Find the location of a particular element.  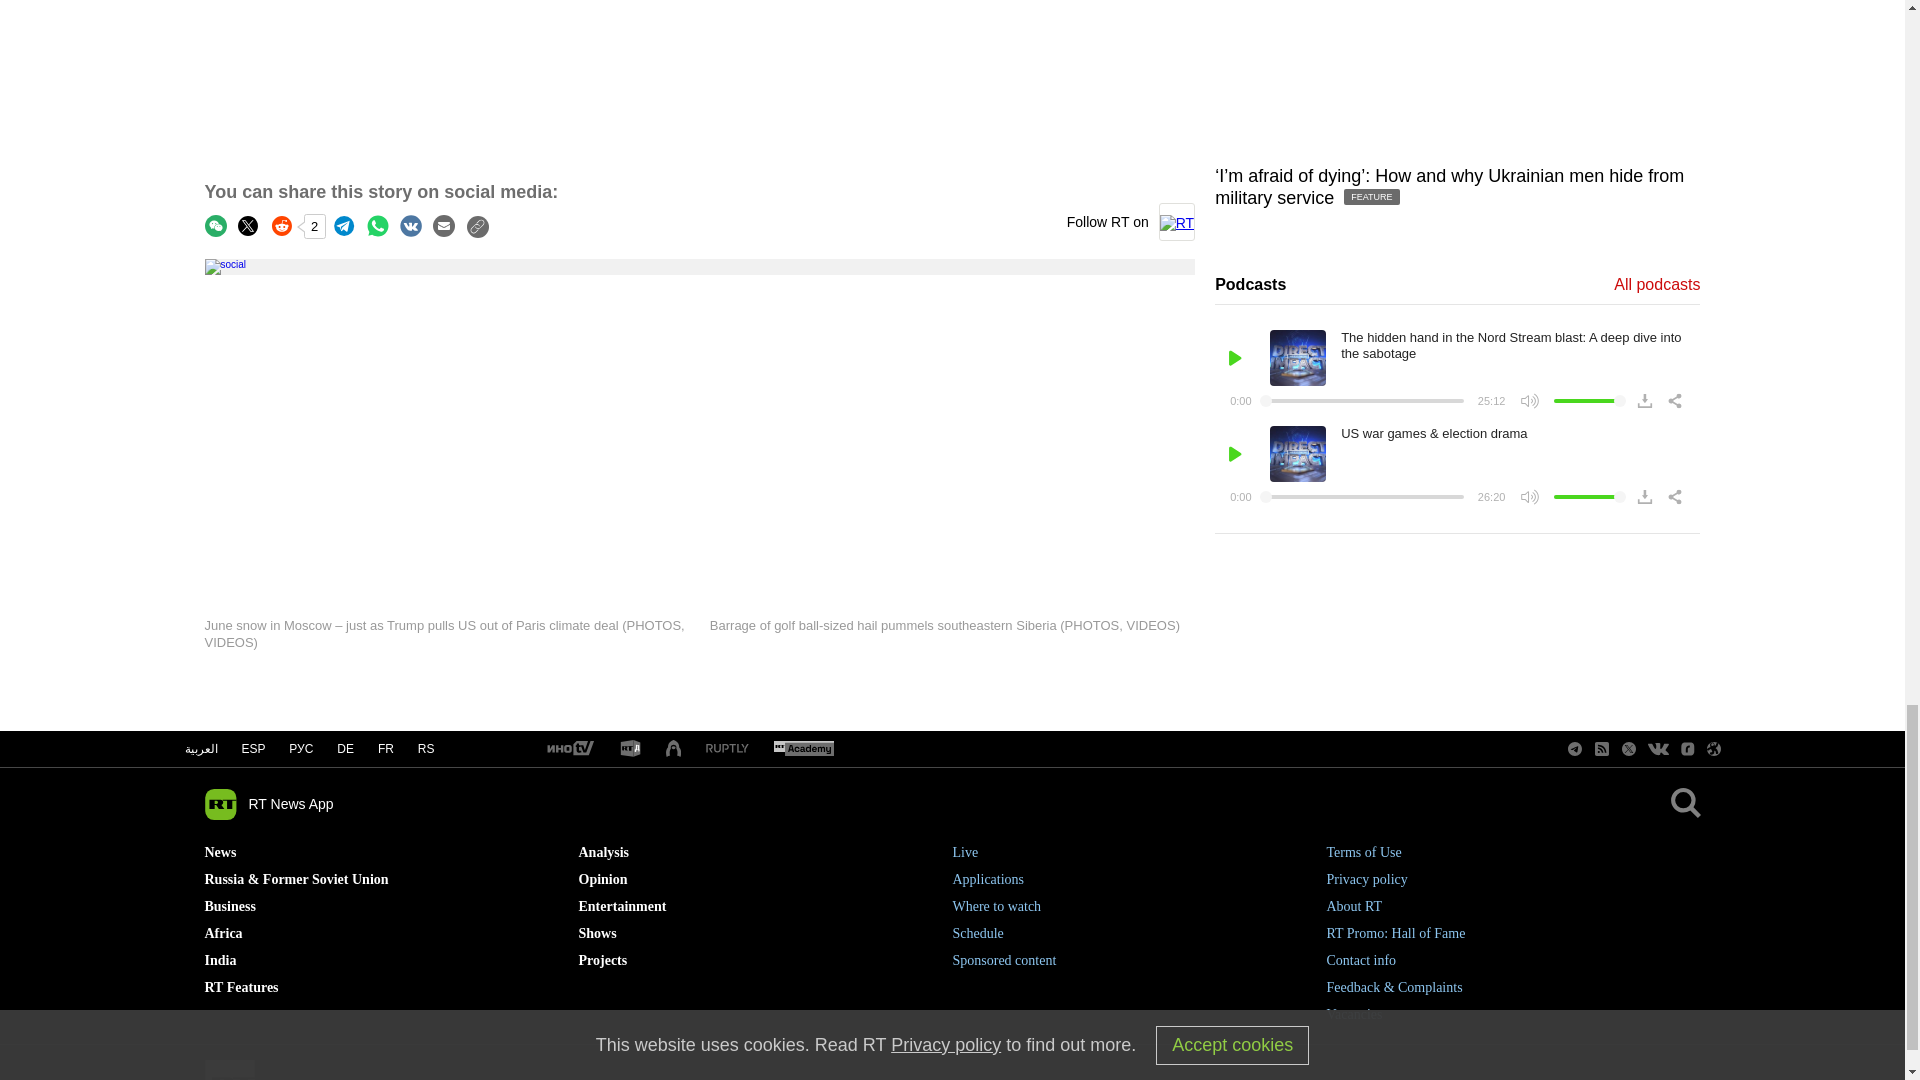

RT  is located at coordinates (727, 749).